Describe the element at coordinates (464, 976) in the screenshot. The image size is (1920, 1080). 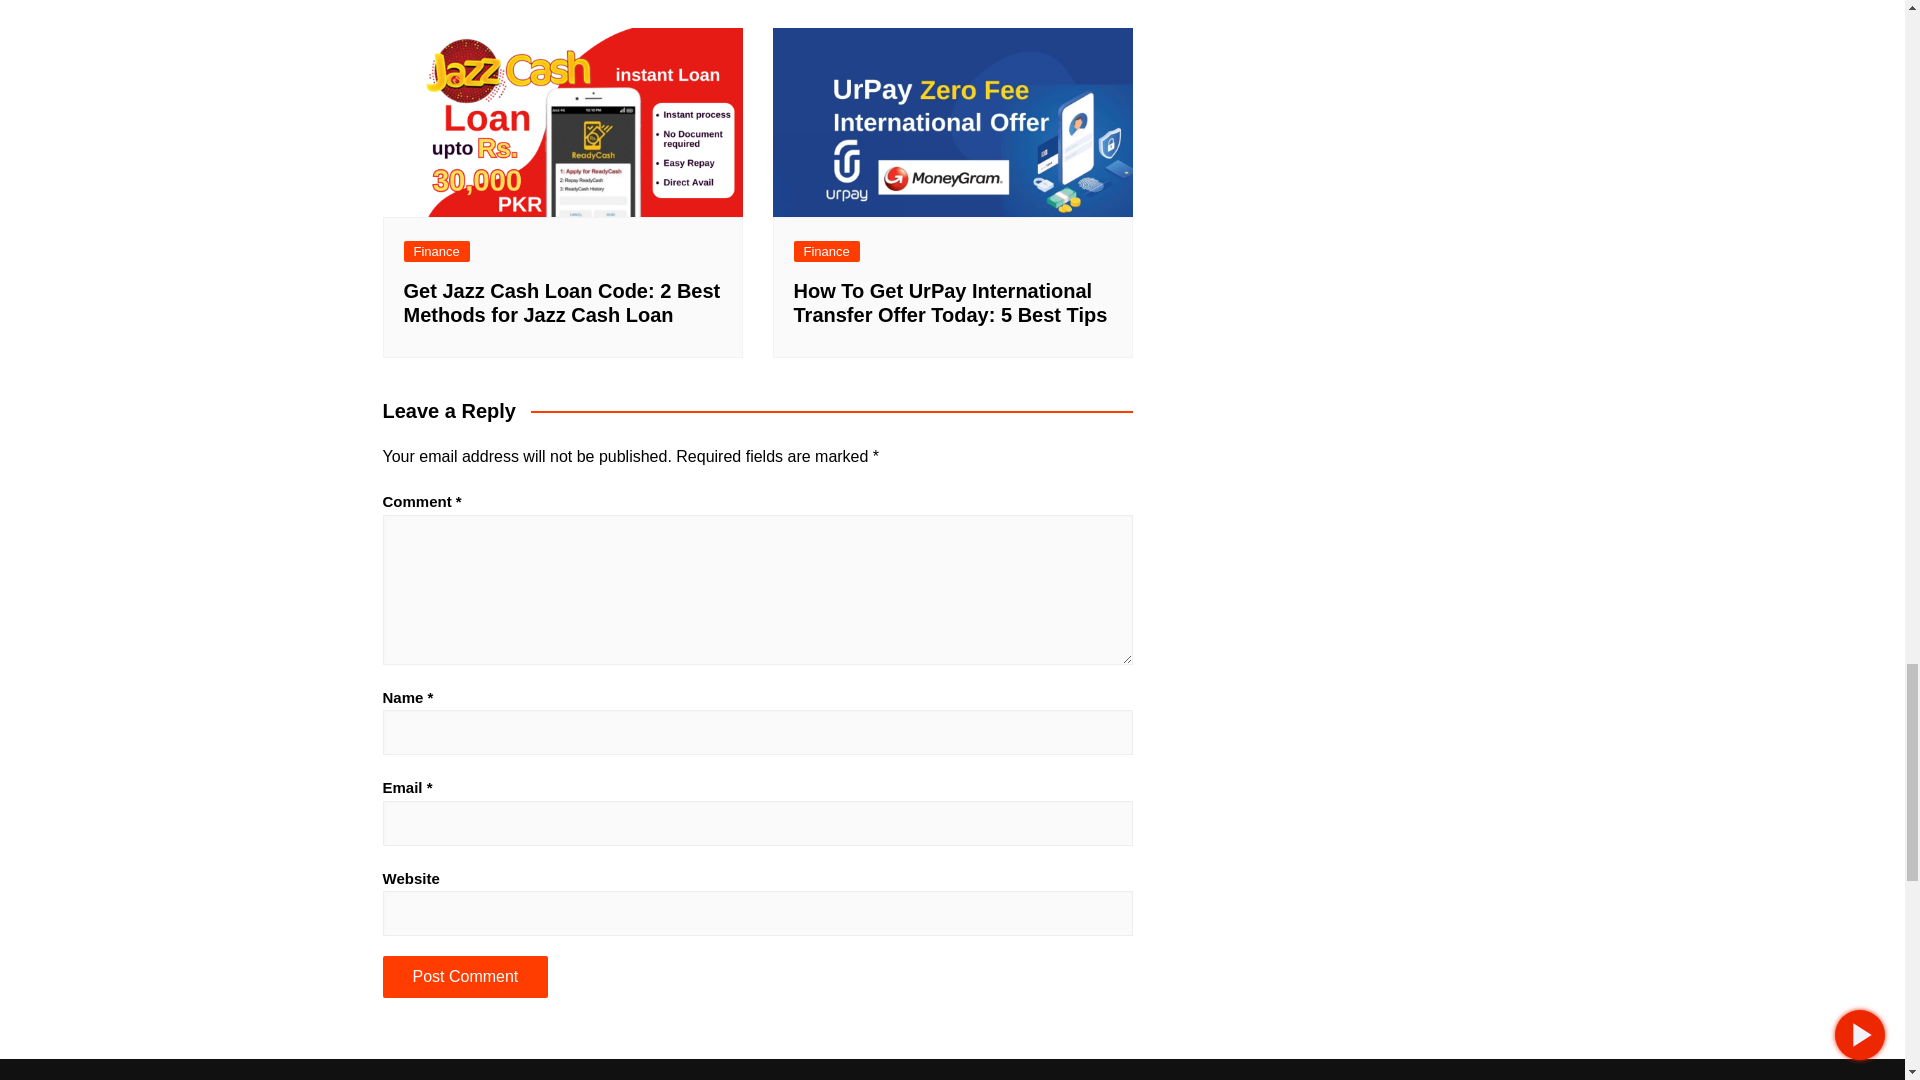
I see `Post Comment` at that location.